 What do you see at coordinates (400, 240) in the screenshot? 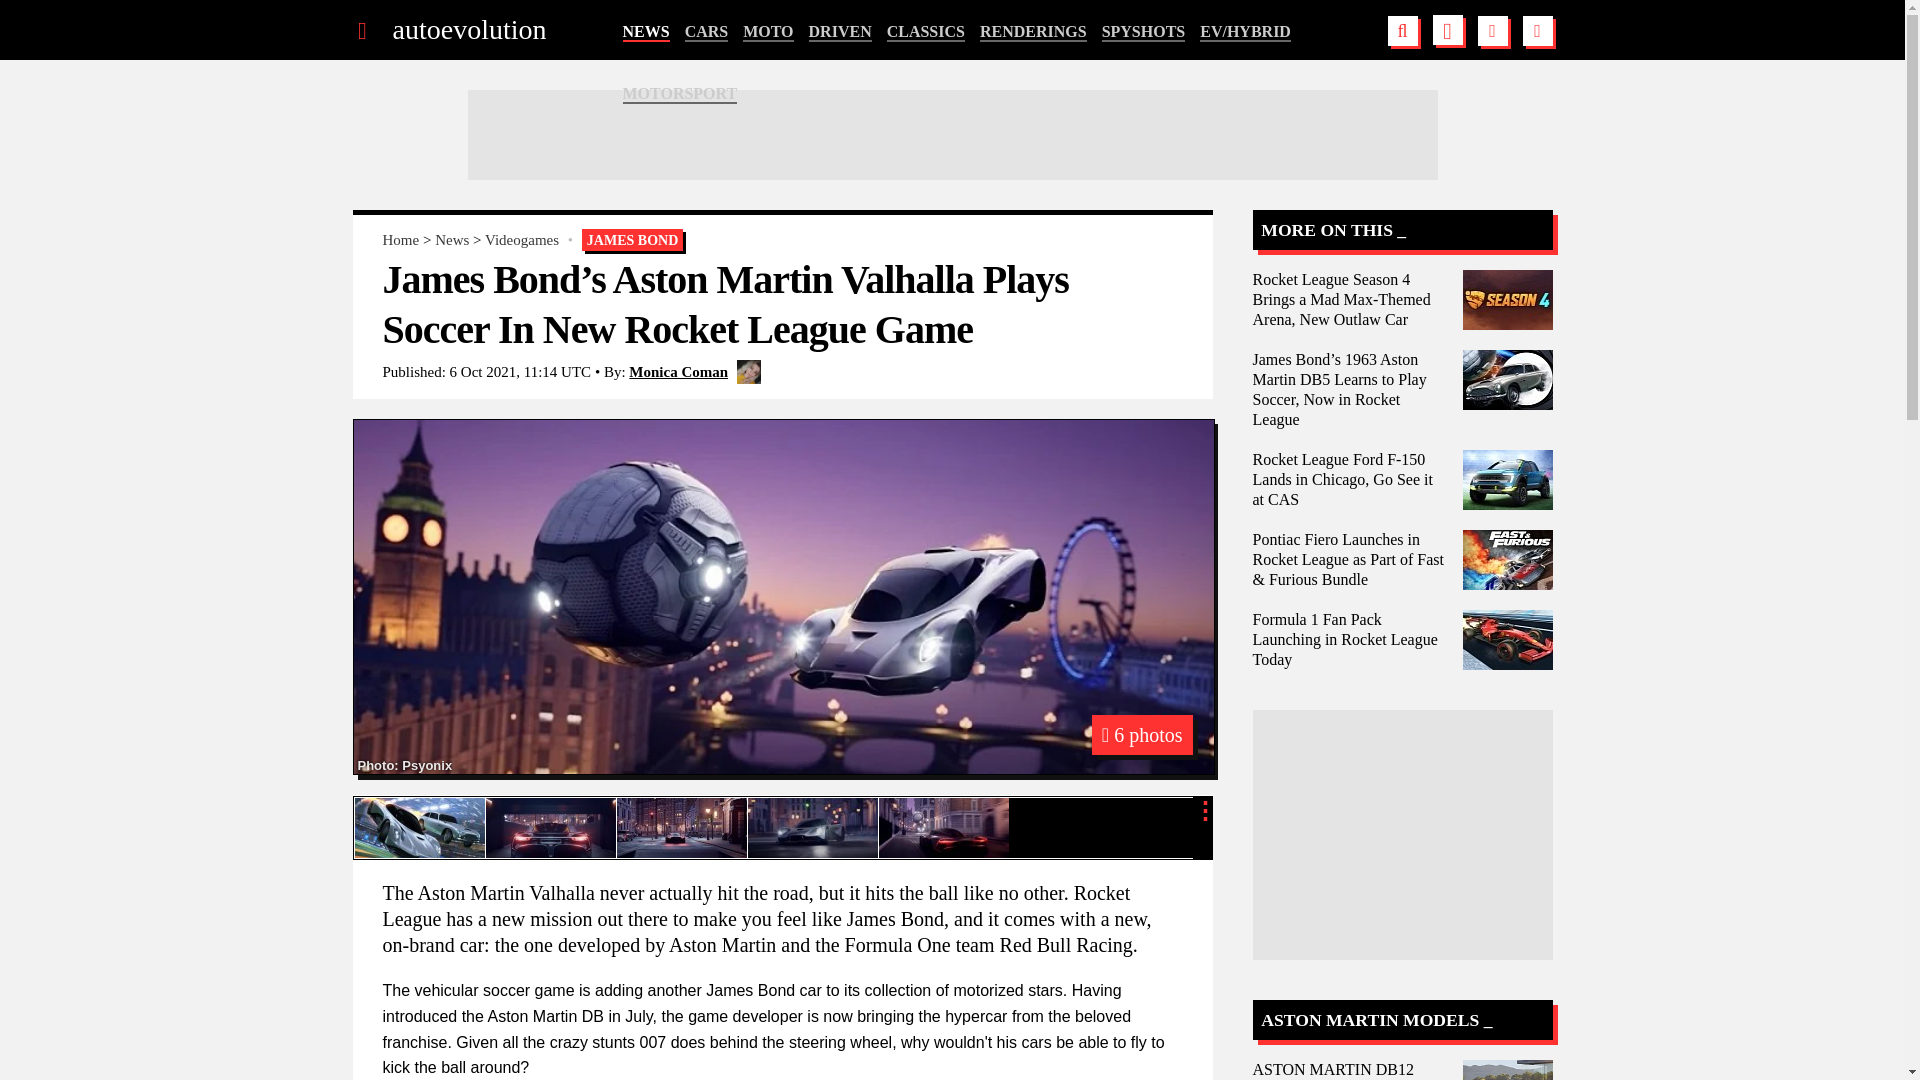
I see `Home` at bounding box center [400, 240].